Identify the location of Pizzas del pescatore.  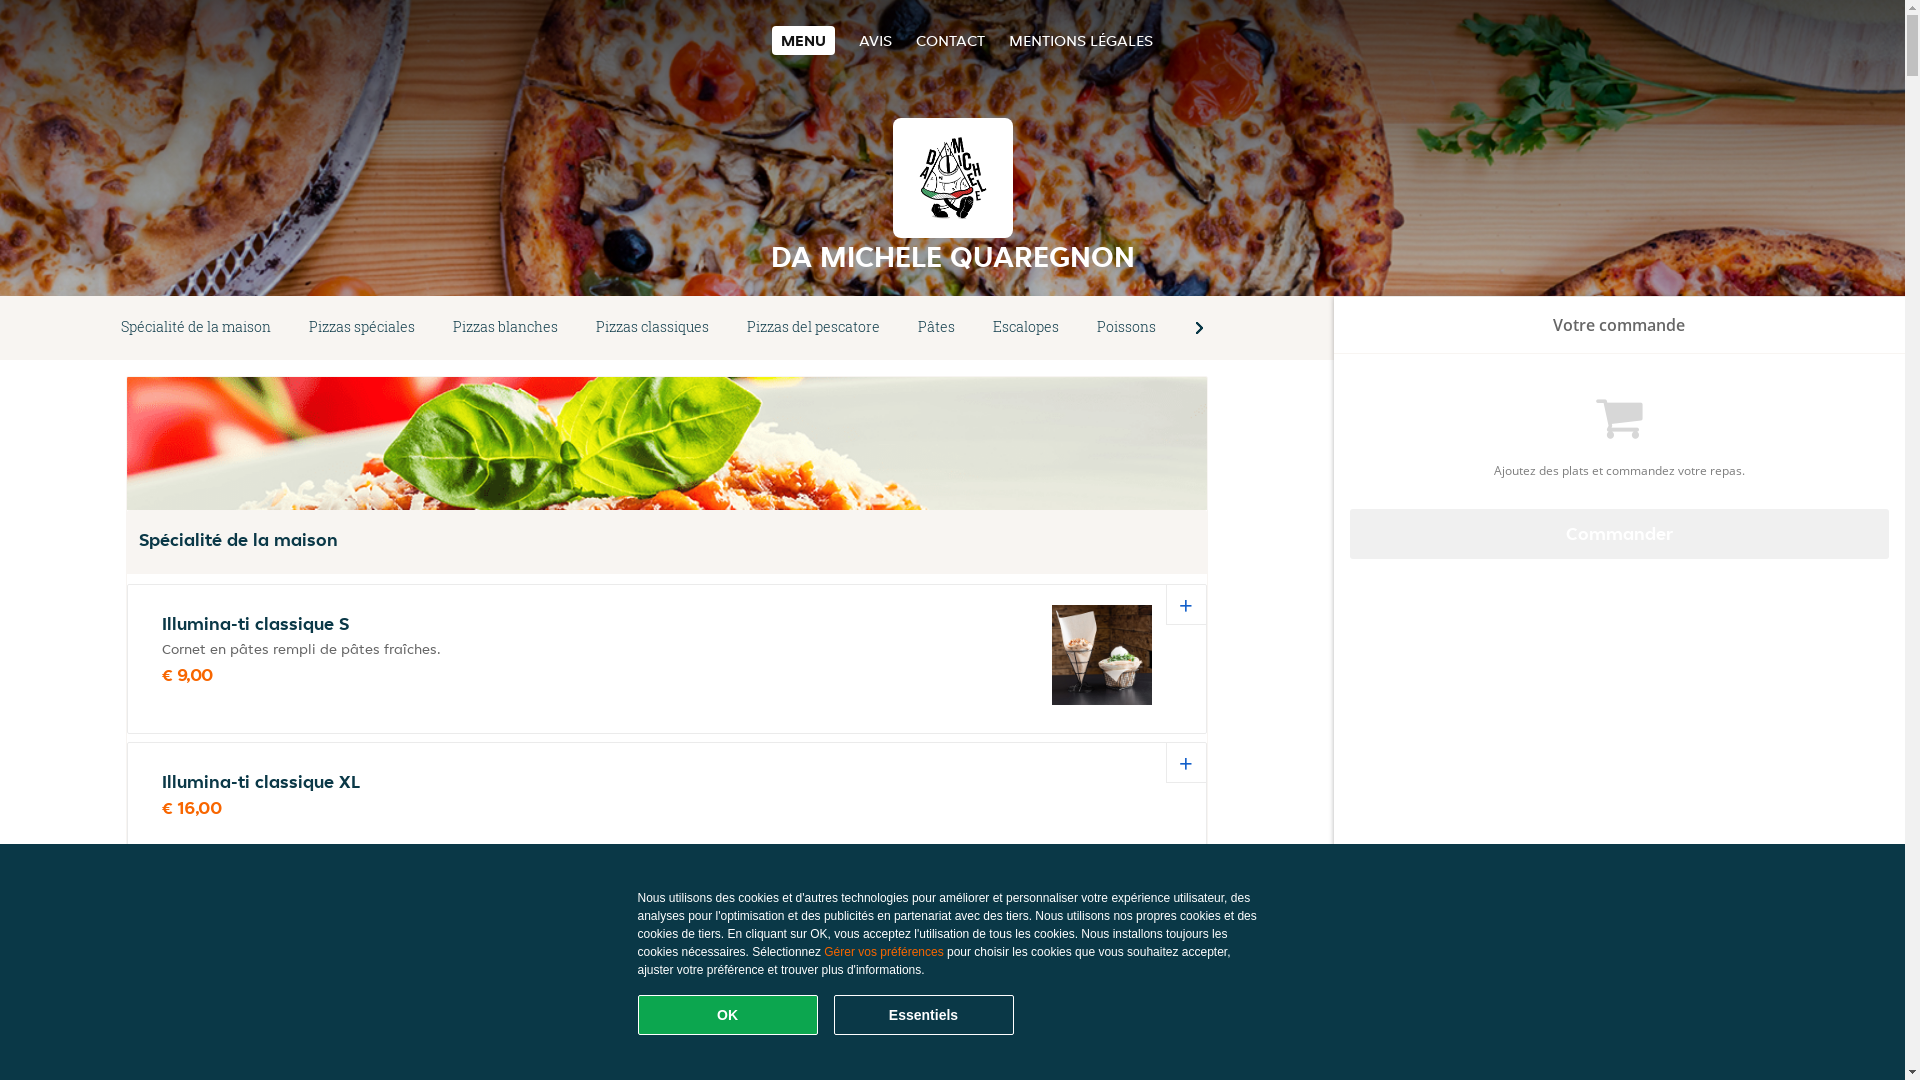
(814, 328).